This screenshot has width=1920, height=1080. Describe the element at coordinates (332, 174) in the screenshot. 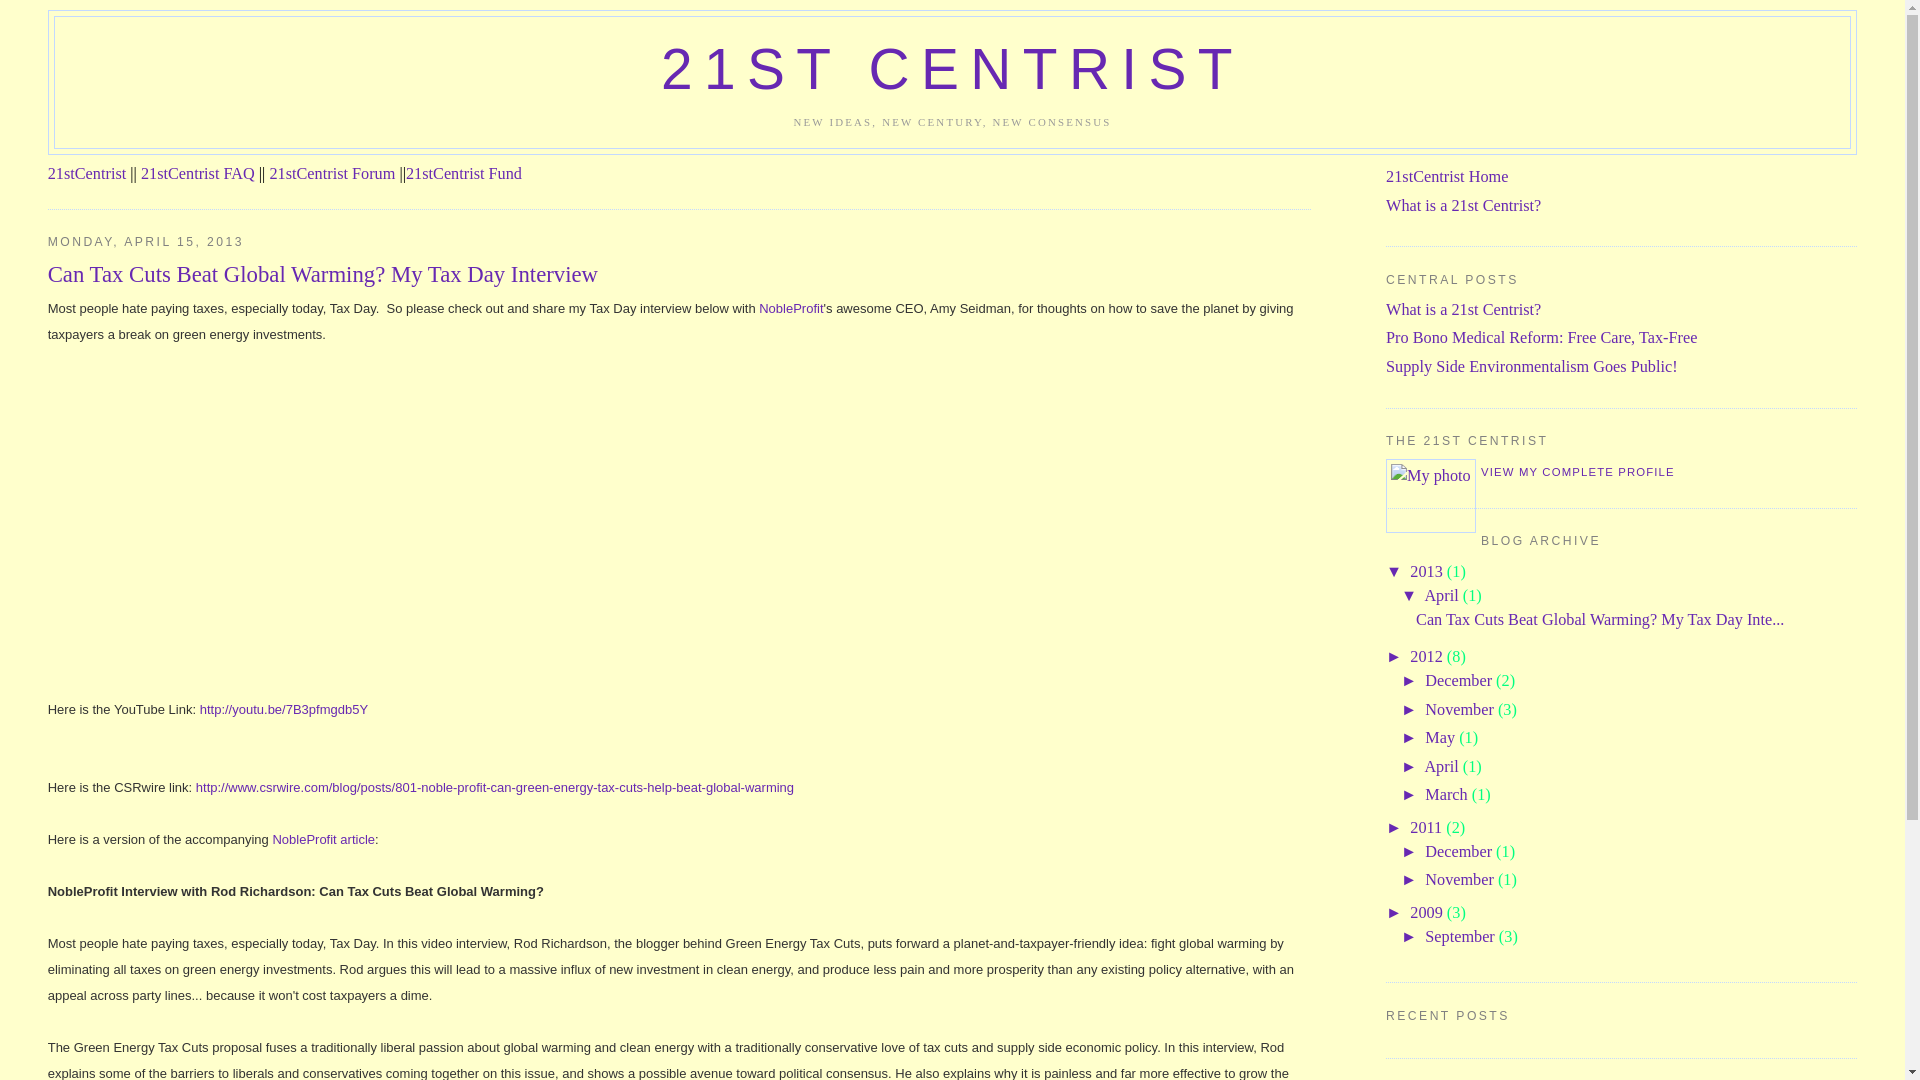

I see `21stCentrist Forum` at that location.